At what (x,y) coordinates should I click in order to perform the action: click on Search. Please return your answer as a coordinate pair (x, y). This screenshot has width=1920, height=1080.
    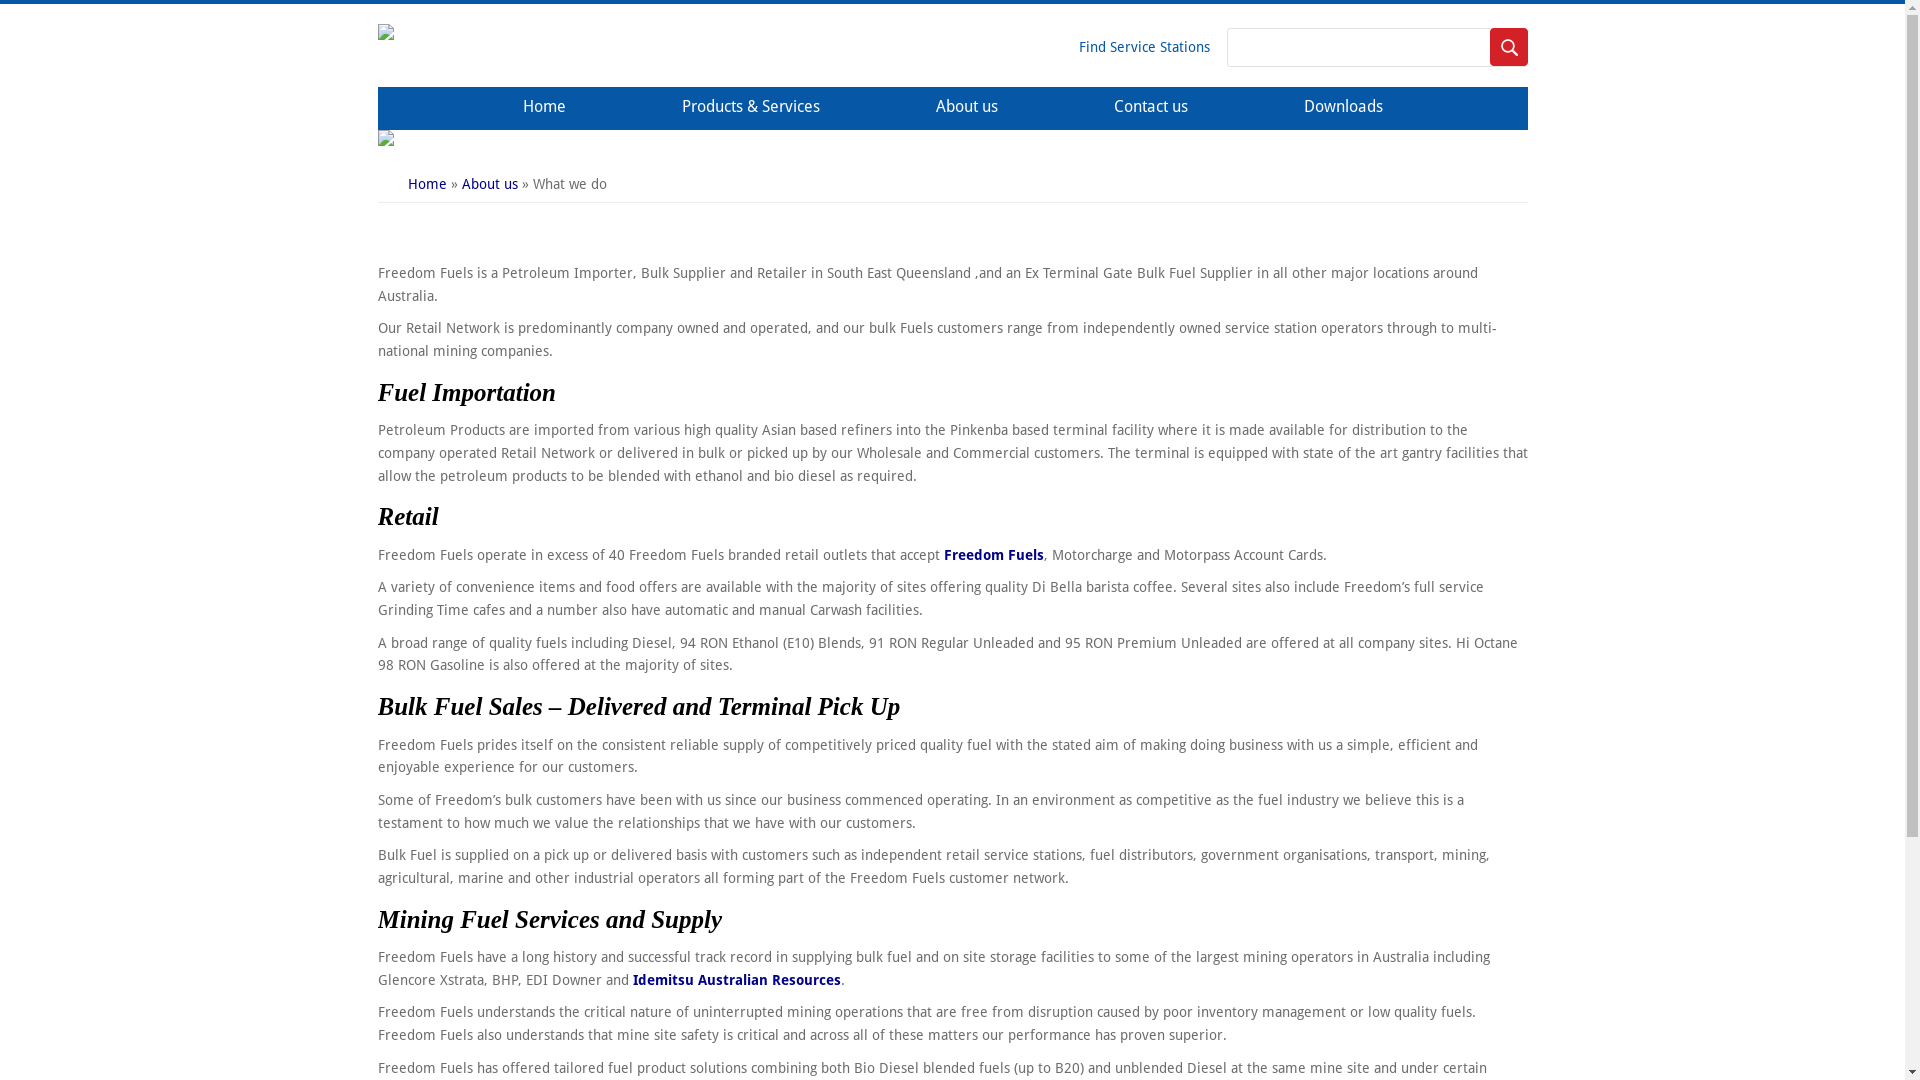
    Looking at the image, I should click on (1509, 48).